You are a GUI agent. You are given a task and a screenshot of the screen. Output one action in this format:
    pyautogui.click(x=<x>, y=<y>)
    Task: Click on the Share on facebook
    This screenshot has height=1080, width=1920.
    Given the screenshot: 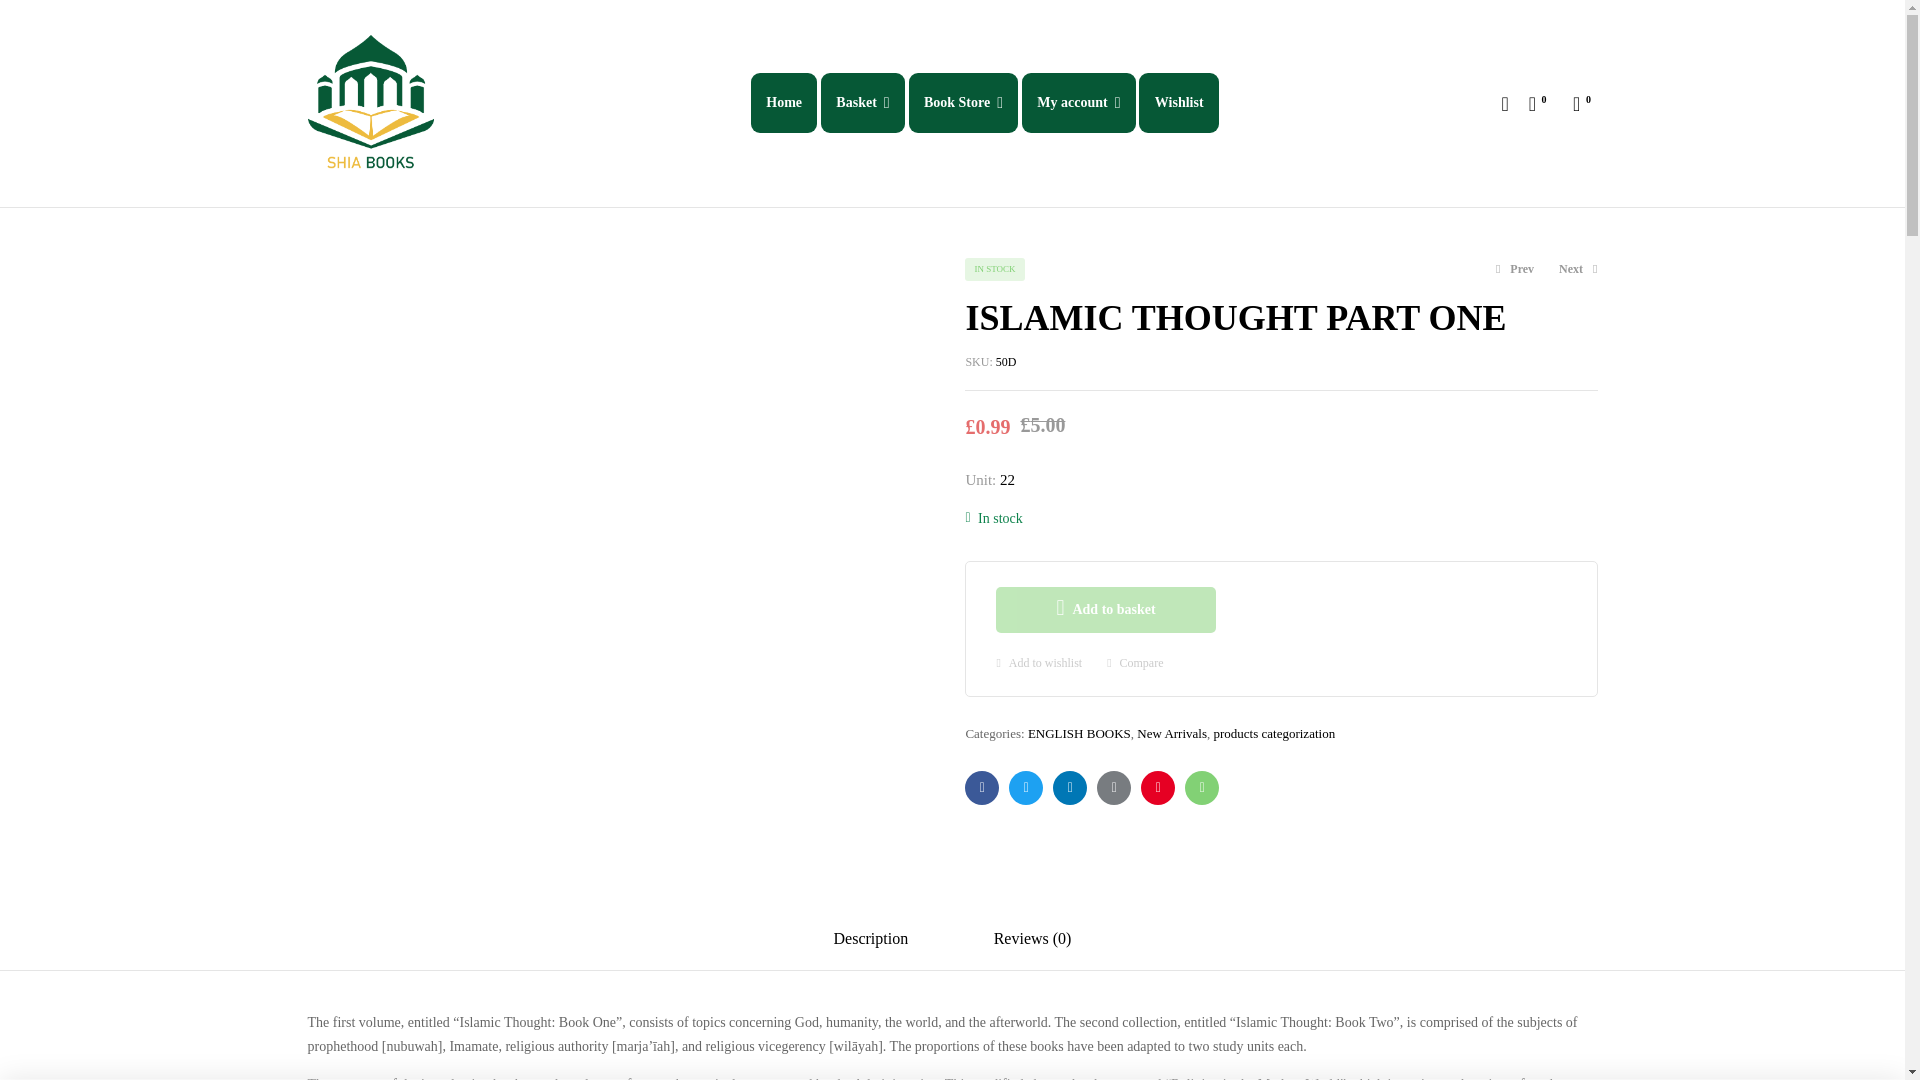 What is the action you would take?
    pyautogui.click(x=982, y=788)
    